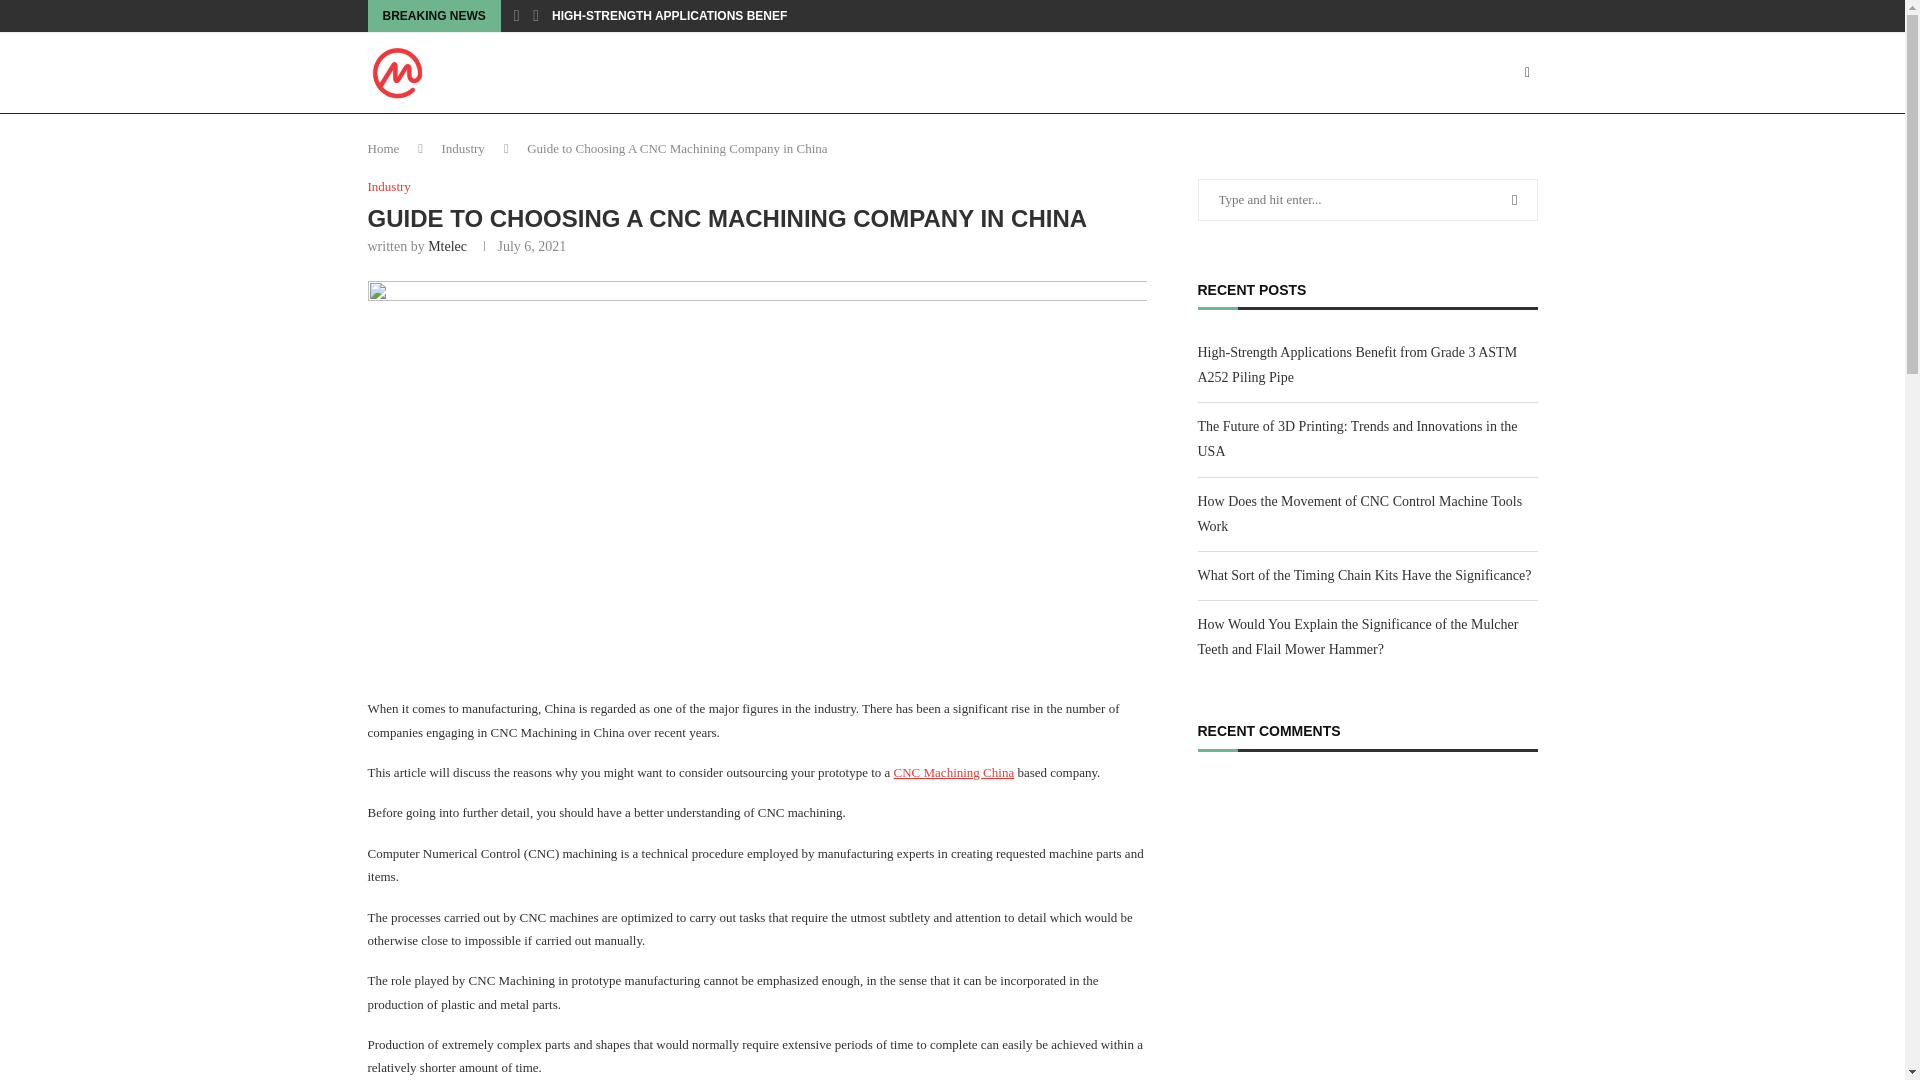  I want to click on Industry, so click(389, 187).